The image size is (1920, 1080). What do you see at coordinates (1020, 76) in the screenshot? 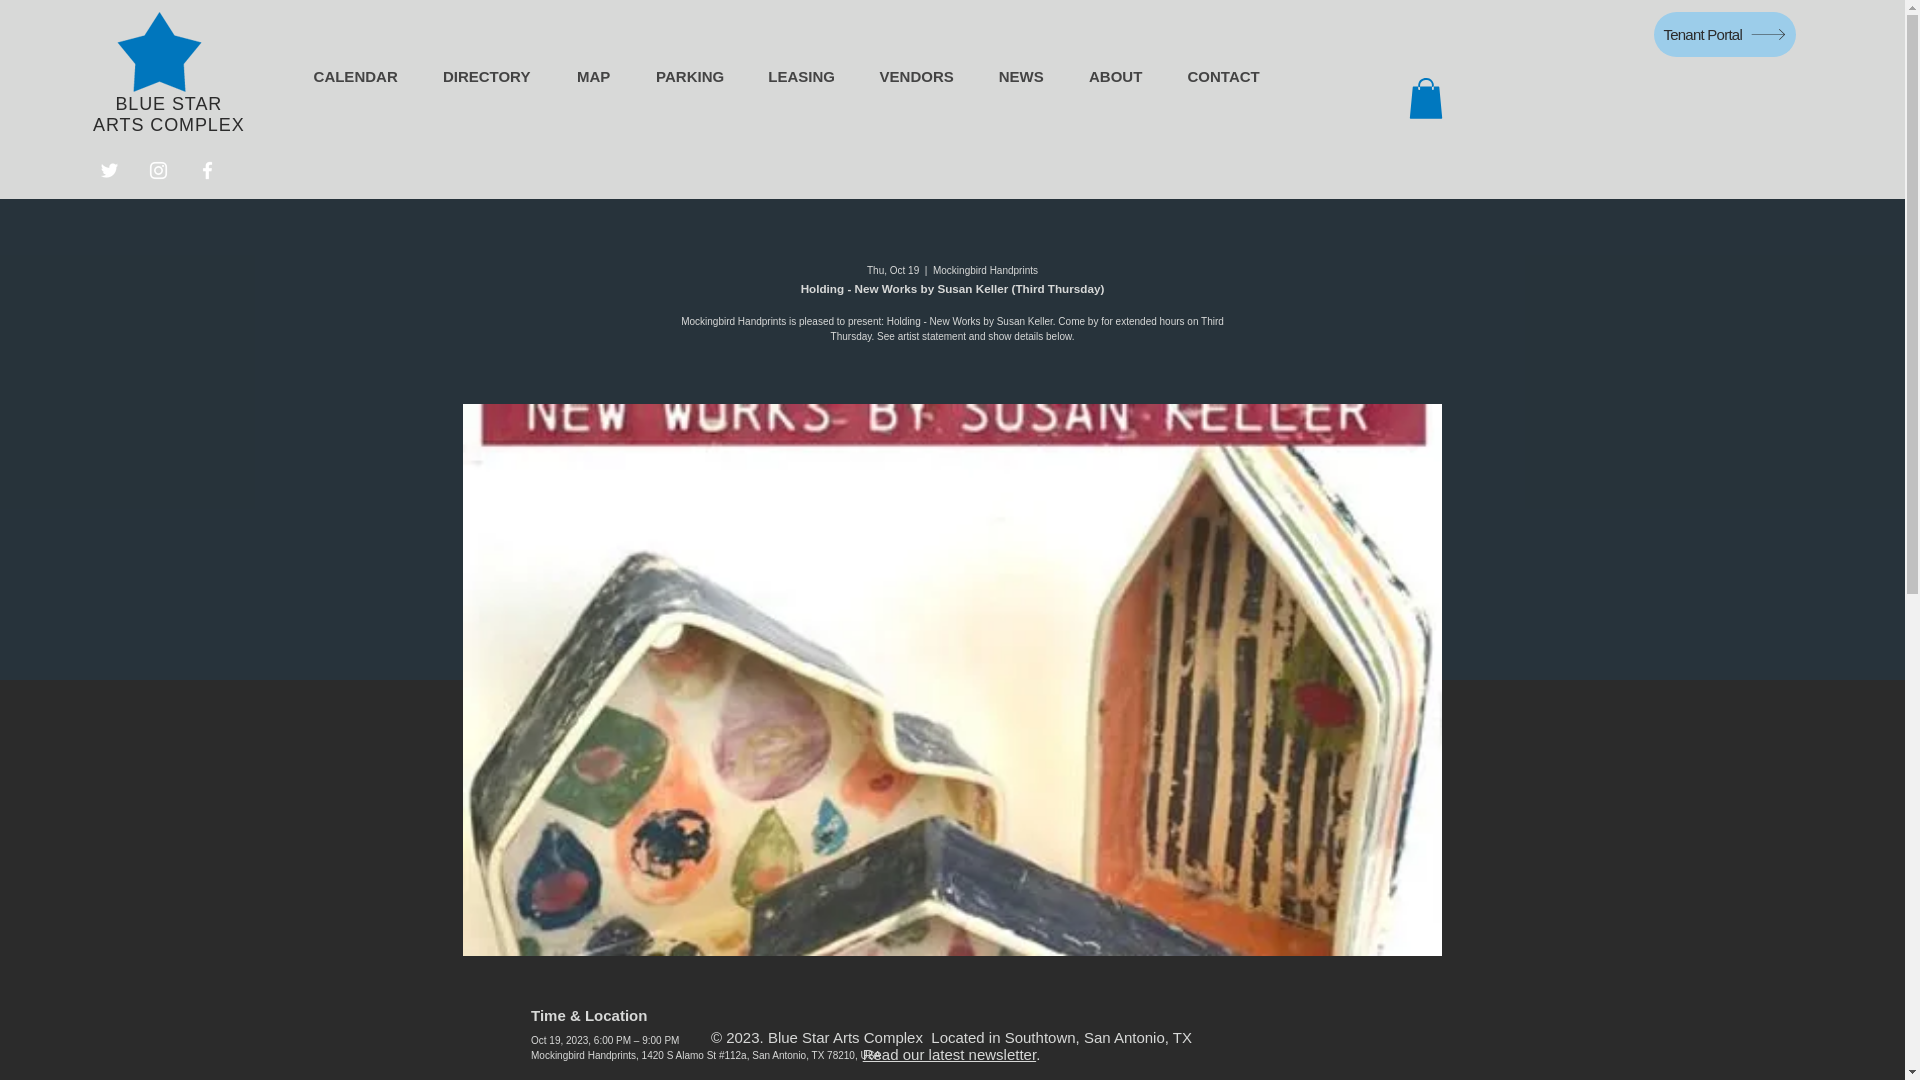
I see `NEWS` at bounding box center [1020, 76].